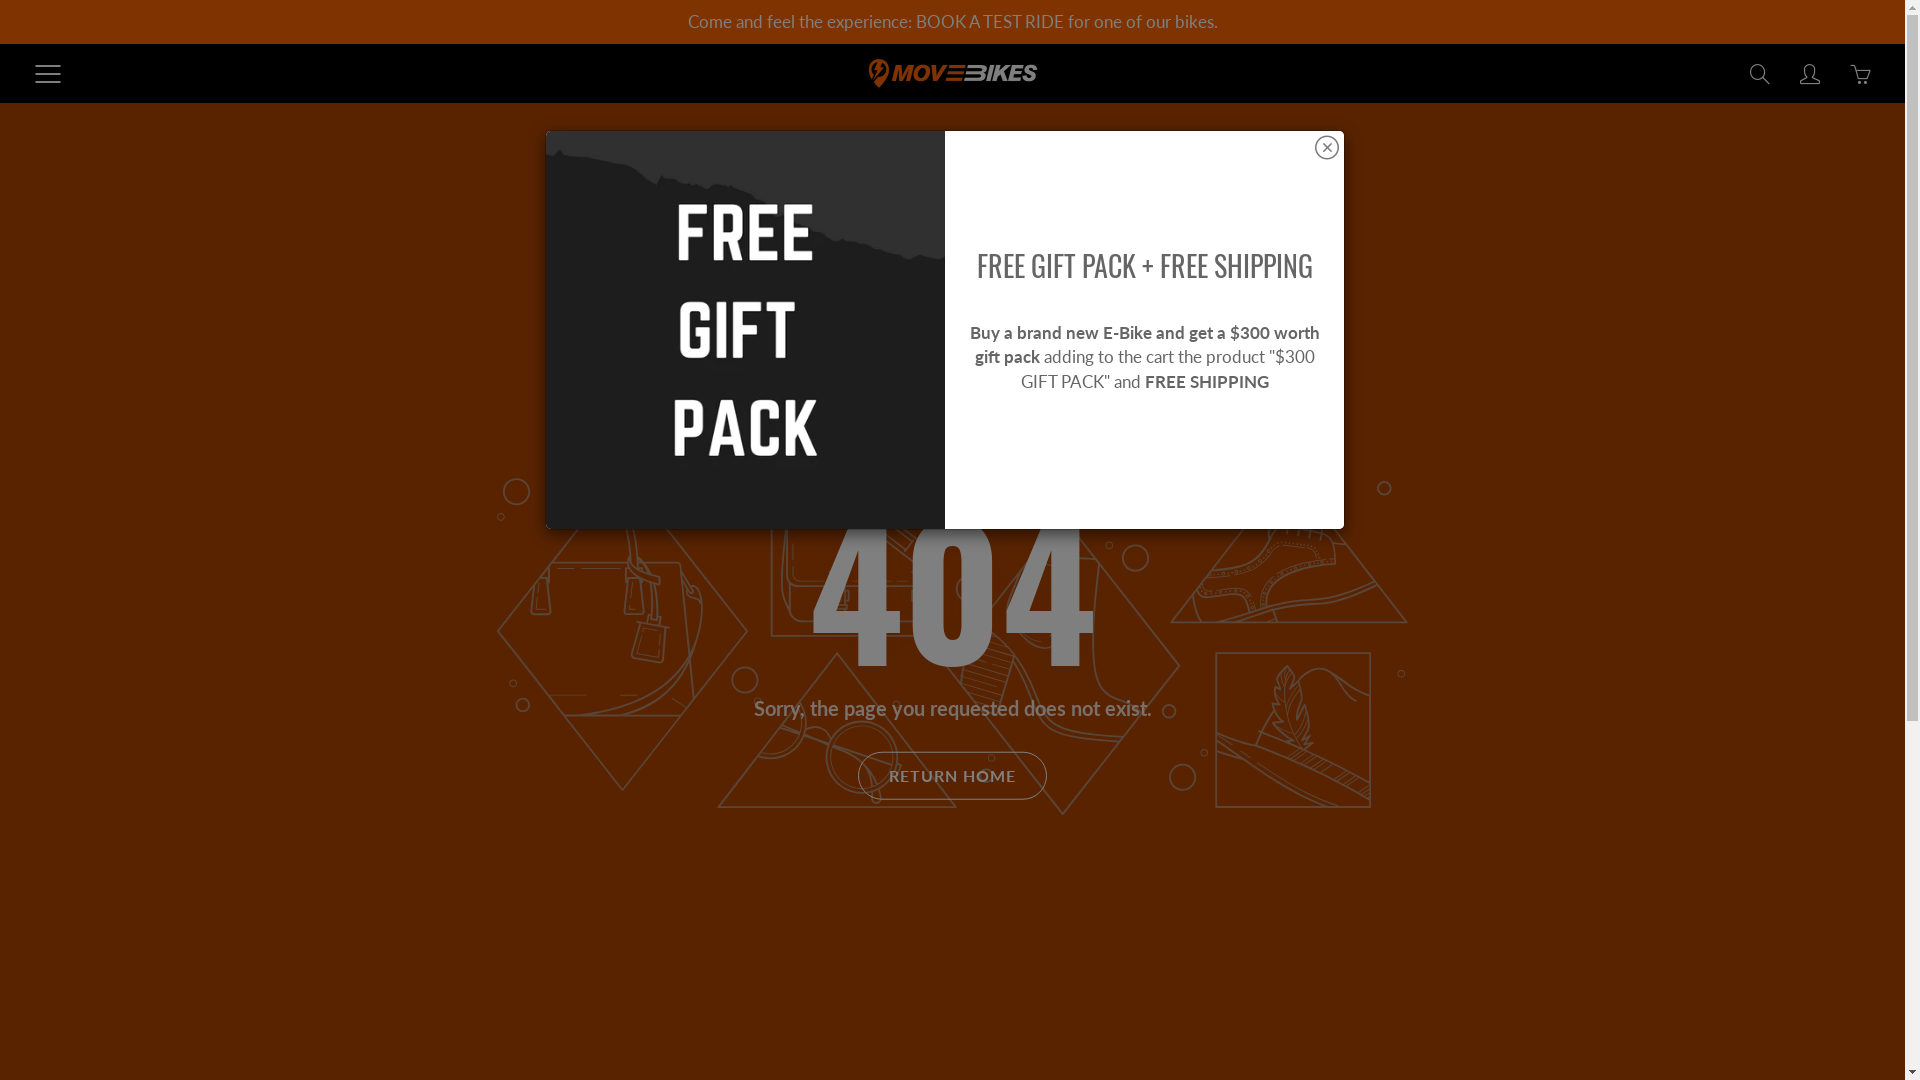  I want to click on Press space bar to toggle menu, so click(48, 74).